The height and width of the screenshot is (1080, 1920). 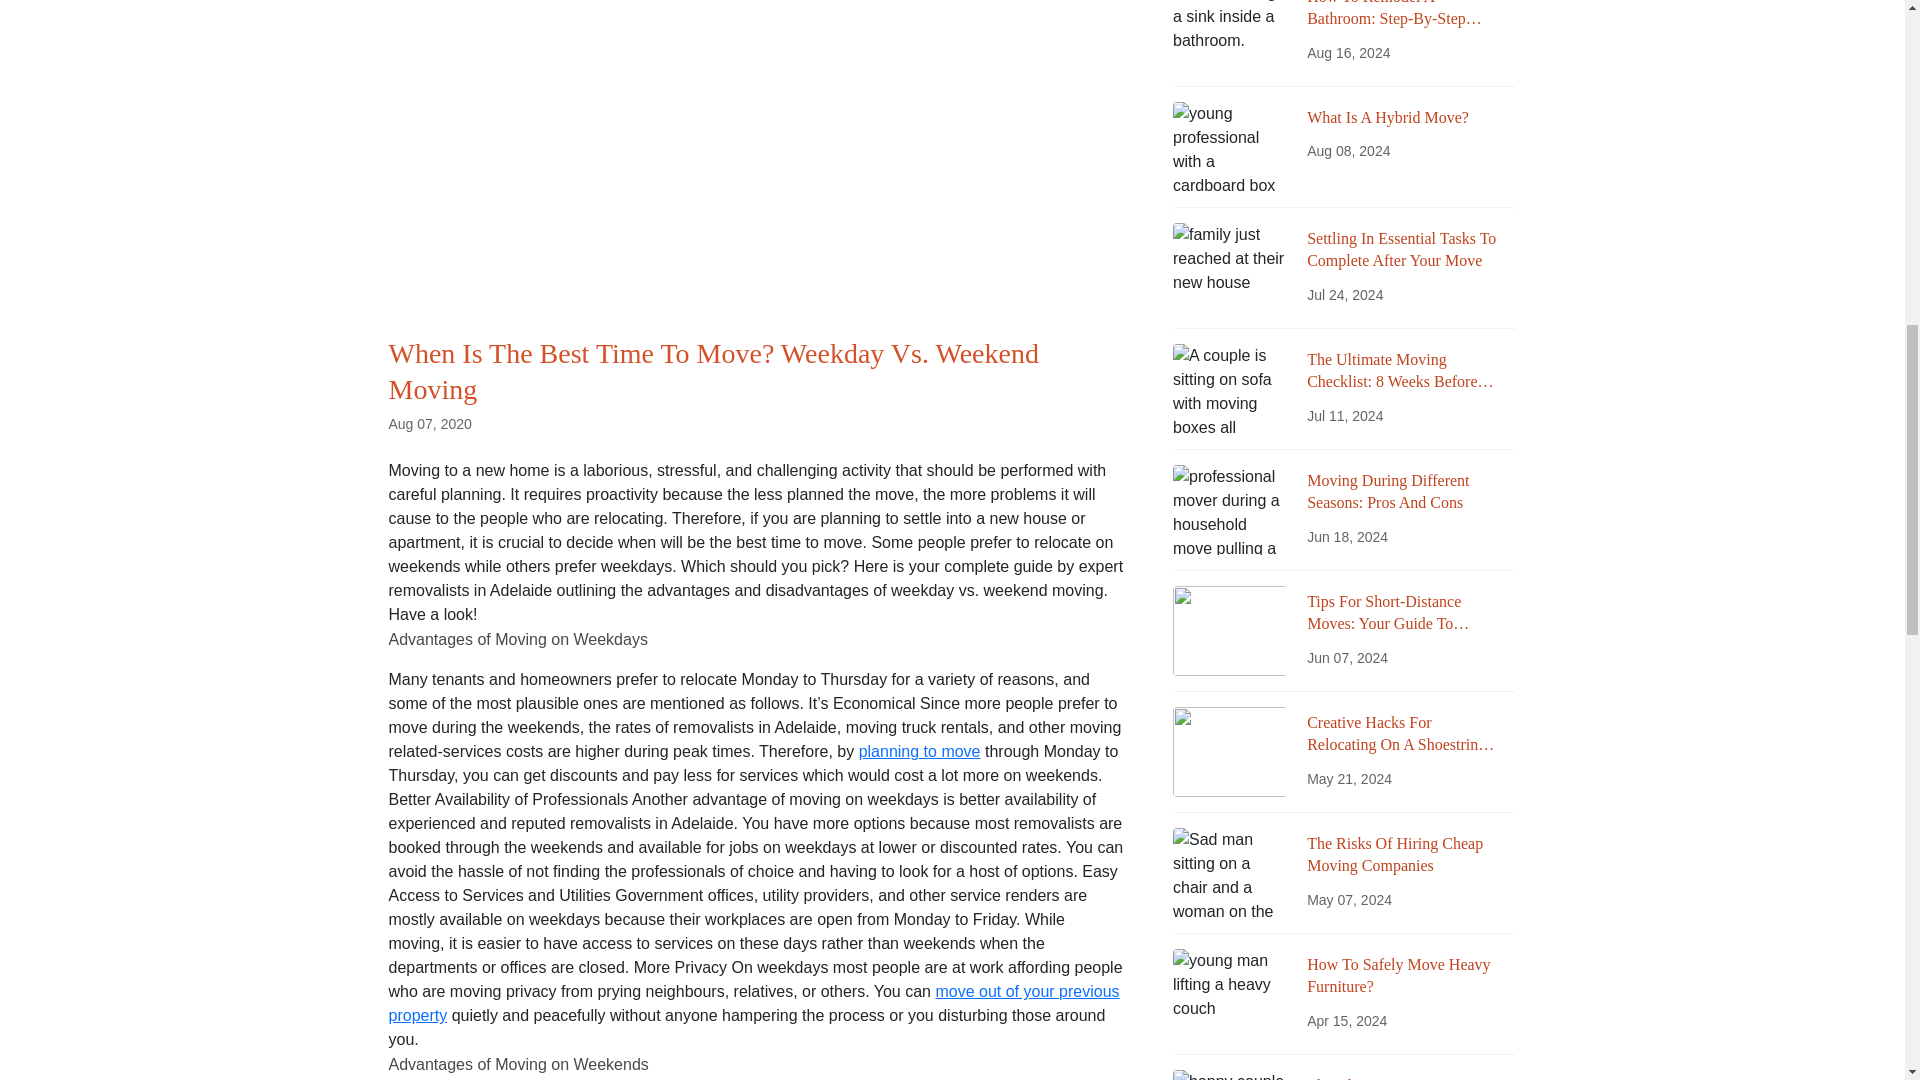 What do you see at coordinates (1401, 117) in the screenshot?
I see `What Is A Hybrid Move?` at bounding box center [1401, 117].